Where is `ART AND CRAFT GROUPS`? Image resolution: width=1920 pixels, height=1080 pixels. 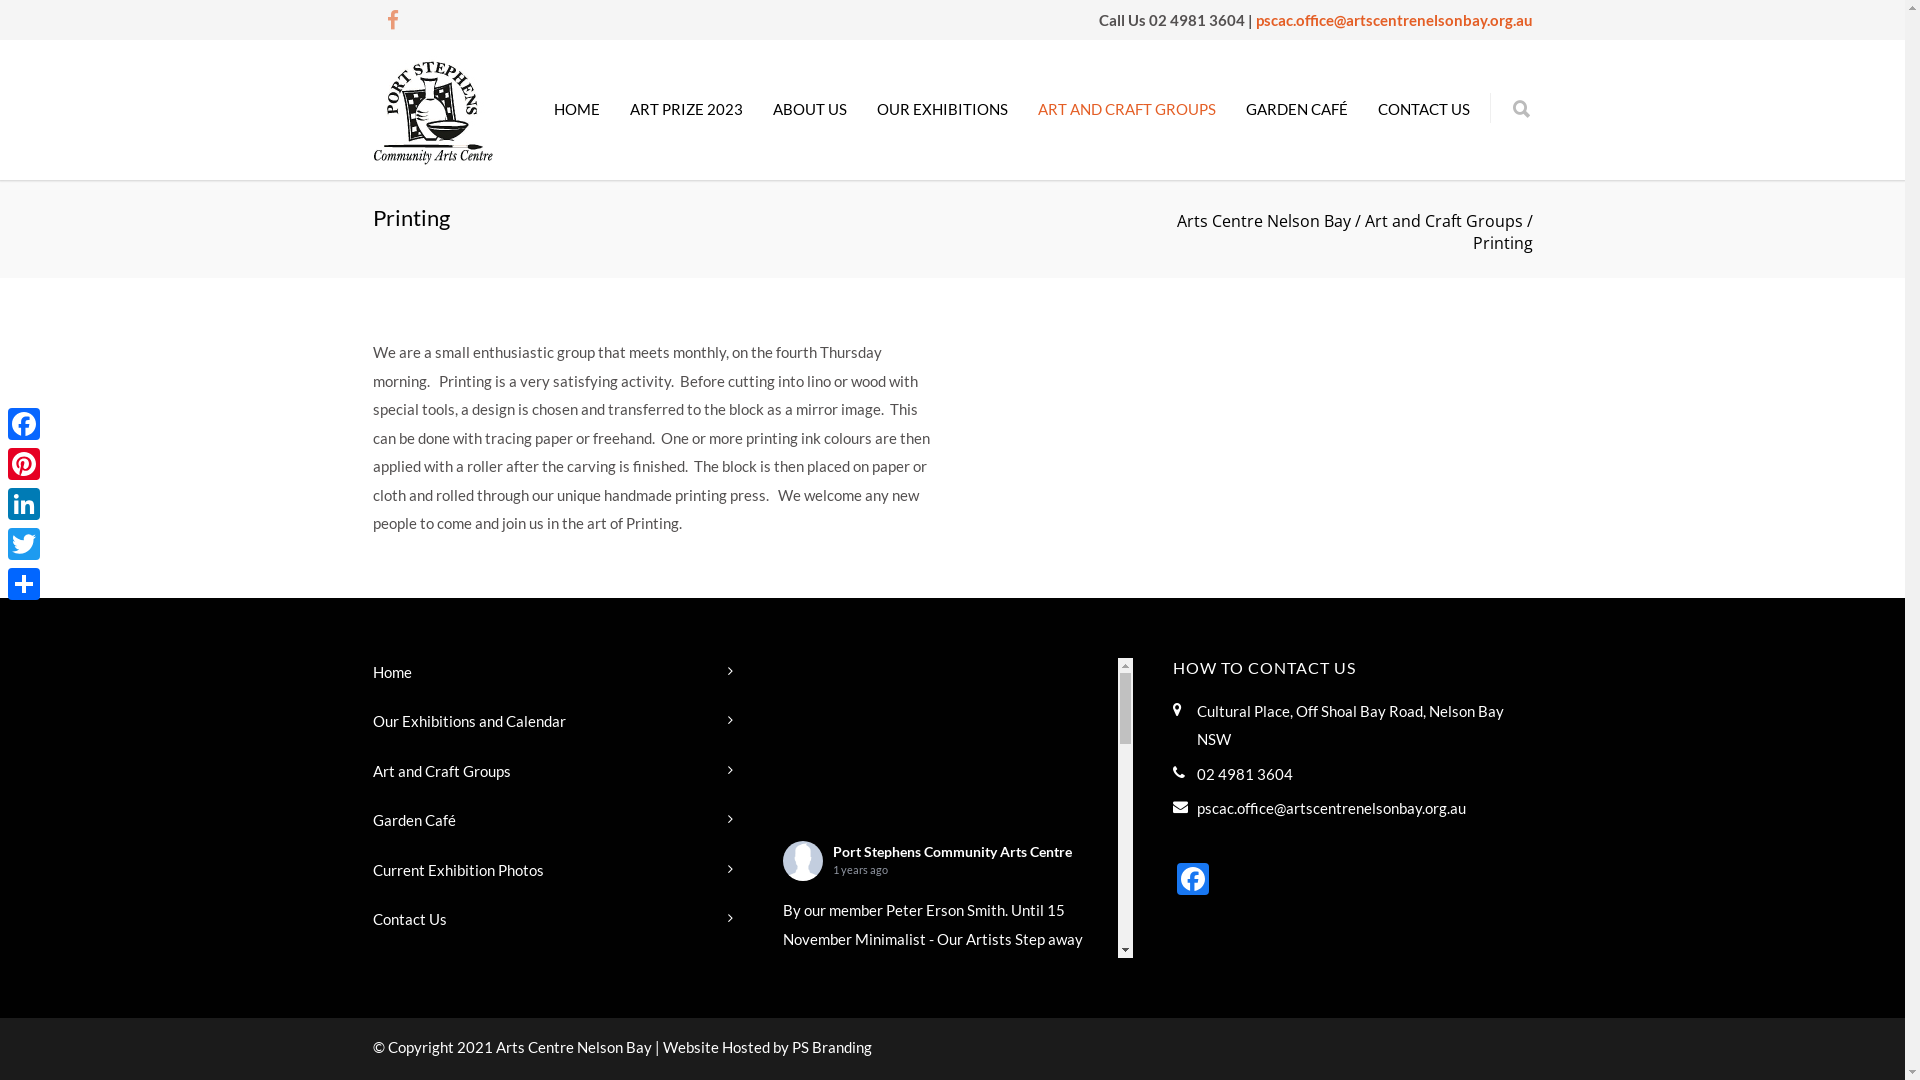 ART AND CRAFT GROUPS is located at coordinates (1126, 109).